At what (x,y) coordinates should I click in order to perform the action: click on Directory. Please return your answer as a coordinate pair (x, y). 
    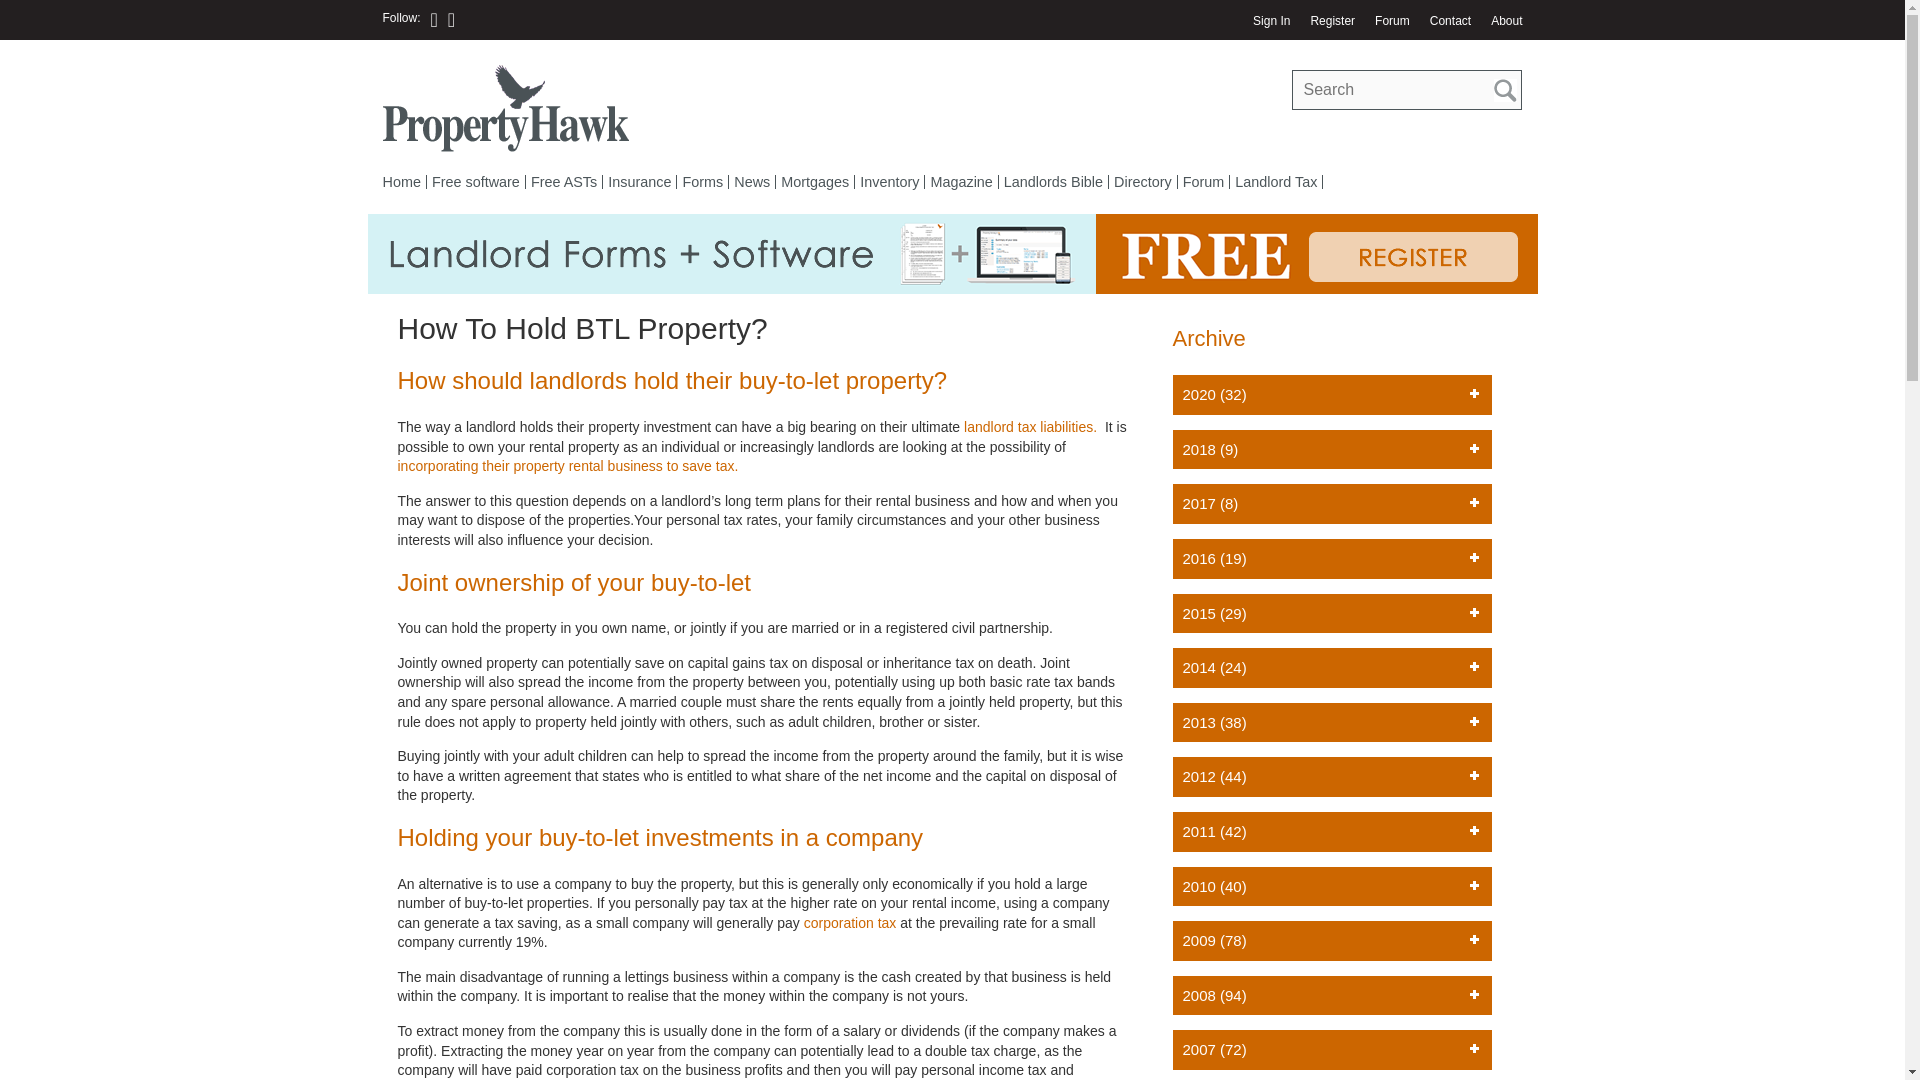
    Looking at the image, I should click on (1142, 182).